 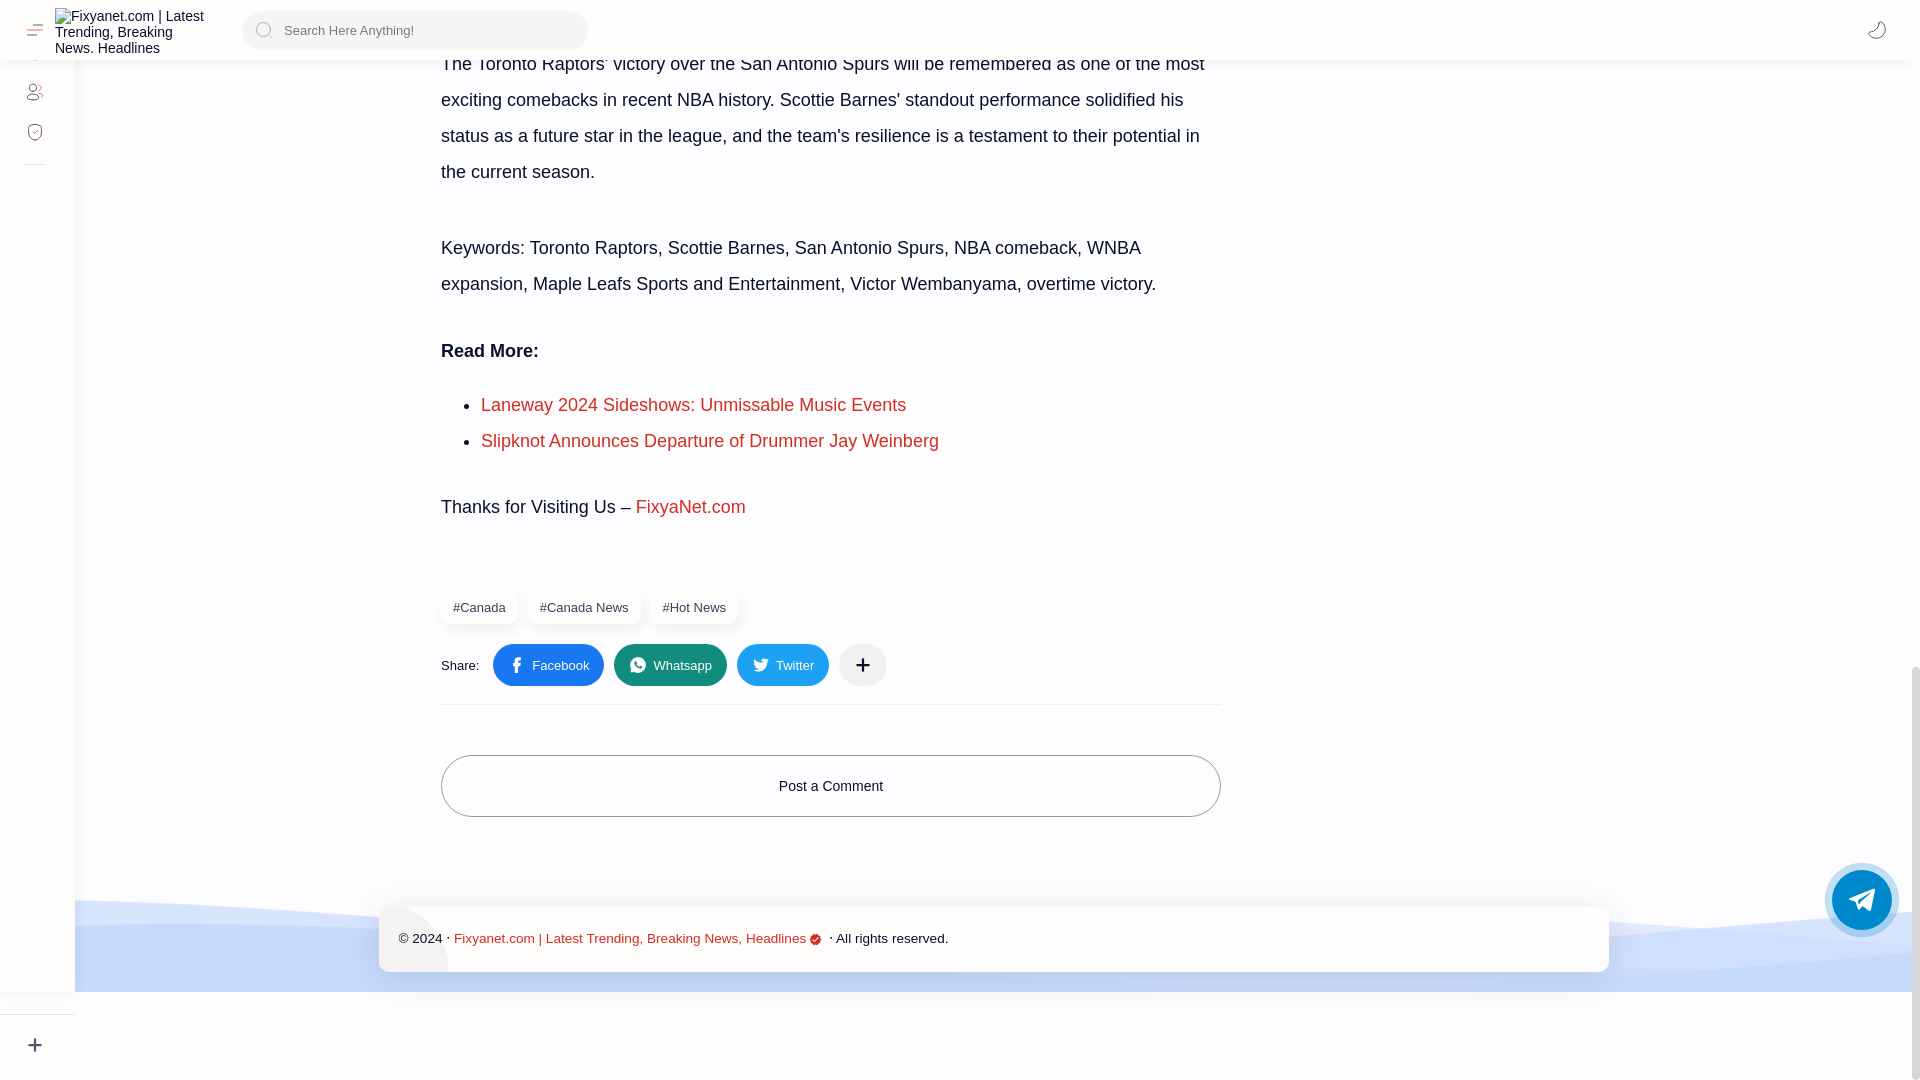 I want to click on Laneway 2024 Sideshows: Unmissable Music Events, so click(x=694, y=404).